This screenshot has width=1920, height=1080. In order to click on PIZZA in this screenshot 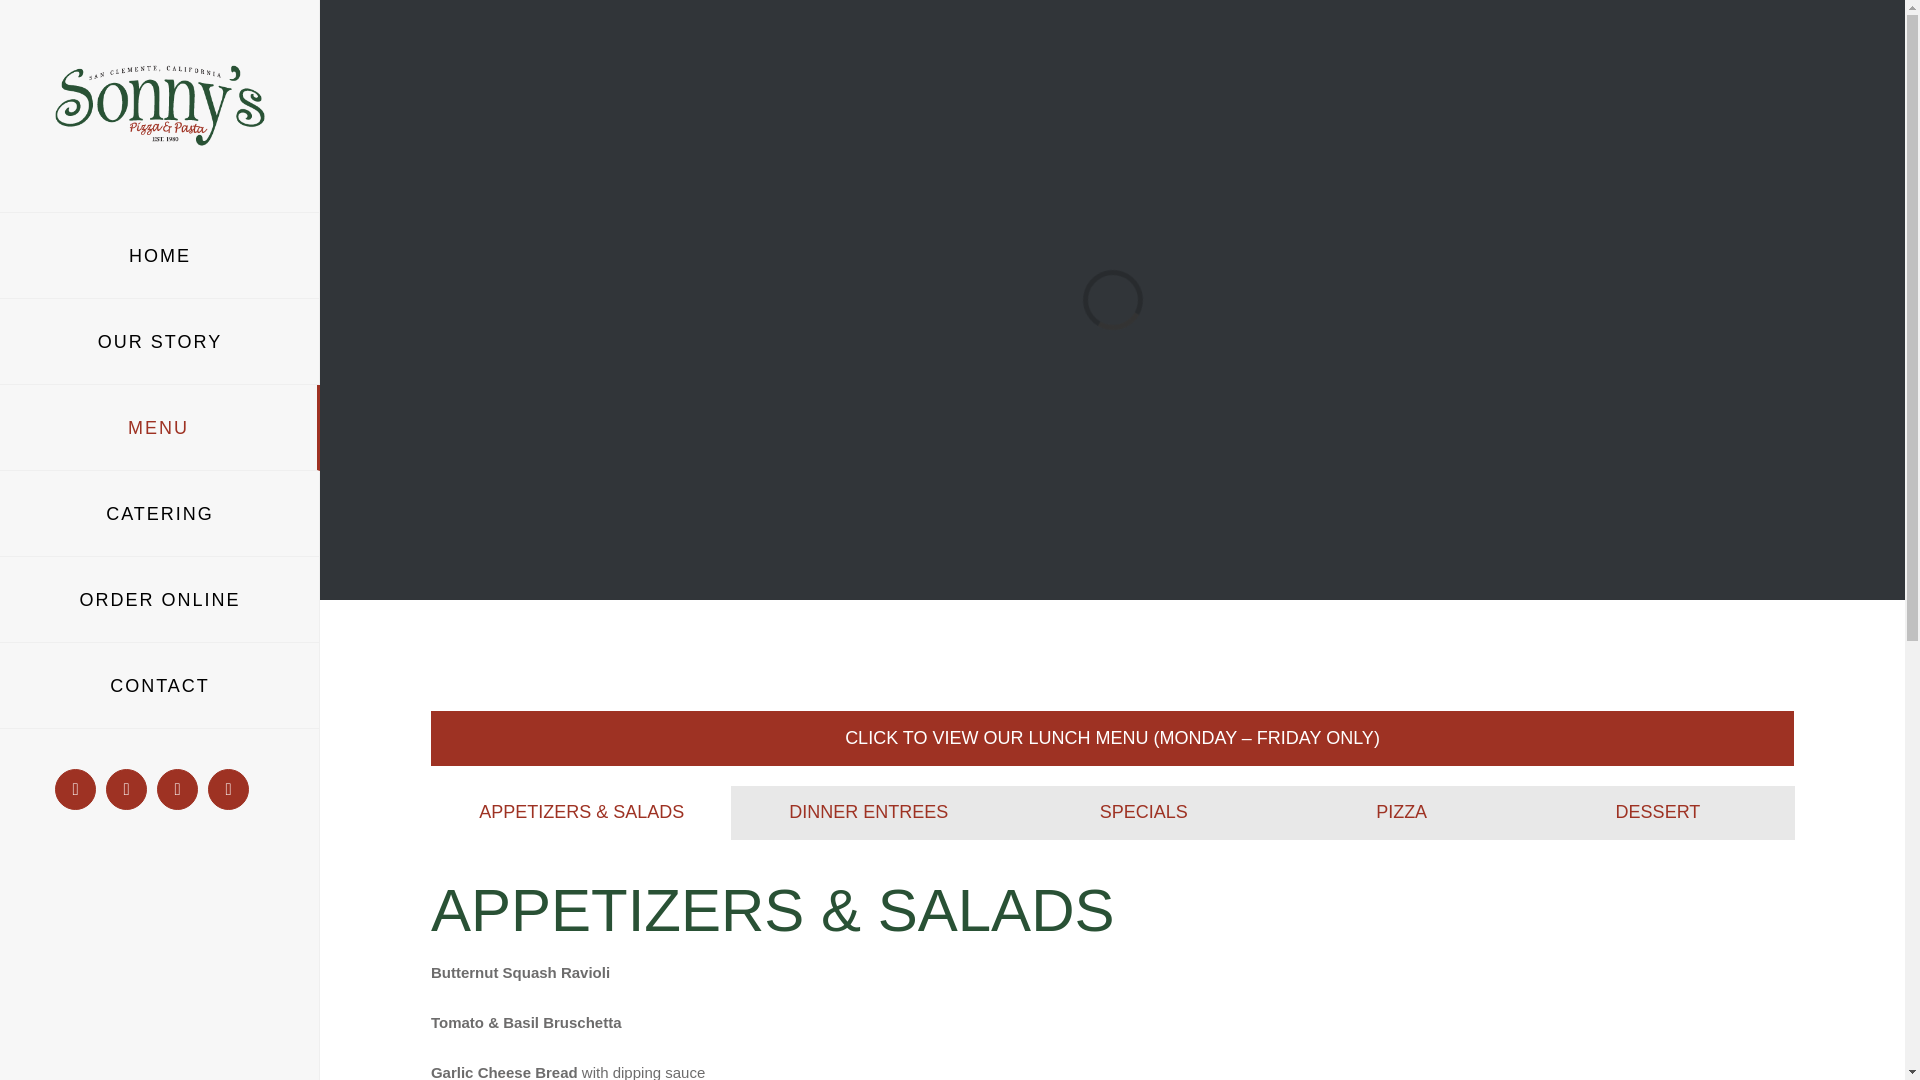, I will do `click(1400, 813)`.